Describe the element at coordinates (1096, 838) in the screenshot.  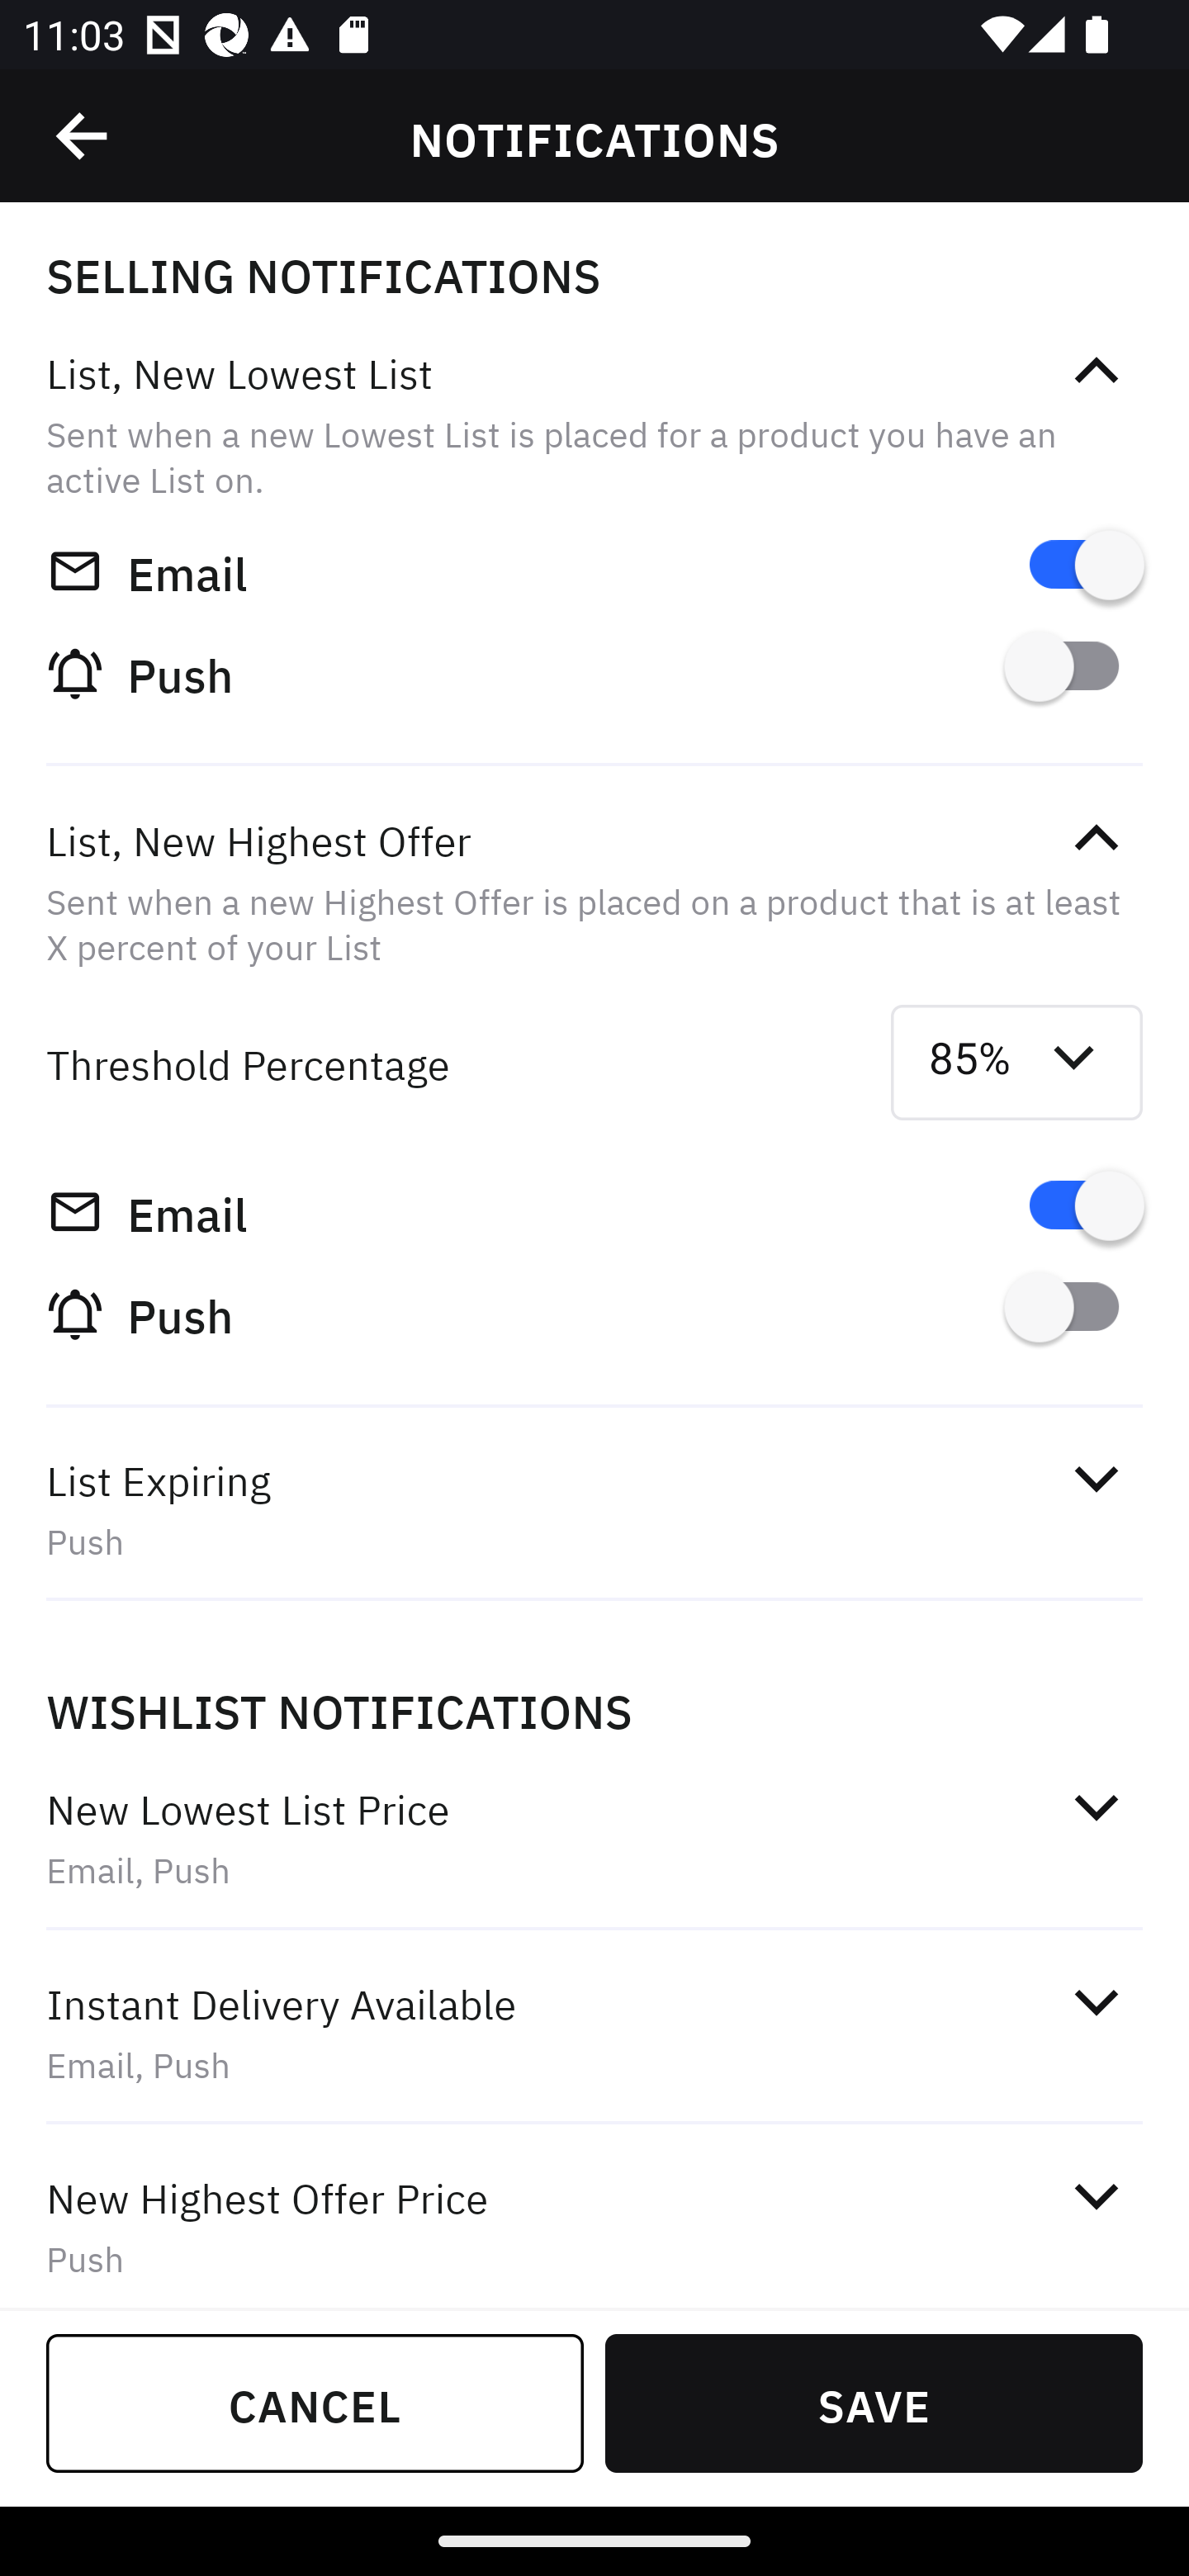
I see `` at that location.